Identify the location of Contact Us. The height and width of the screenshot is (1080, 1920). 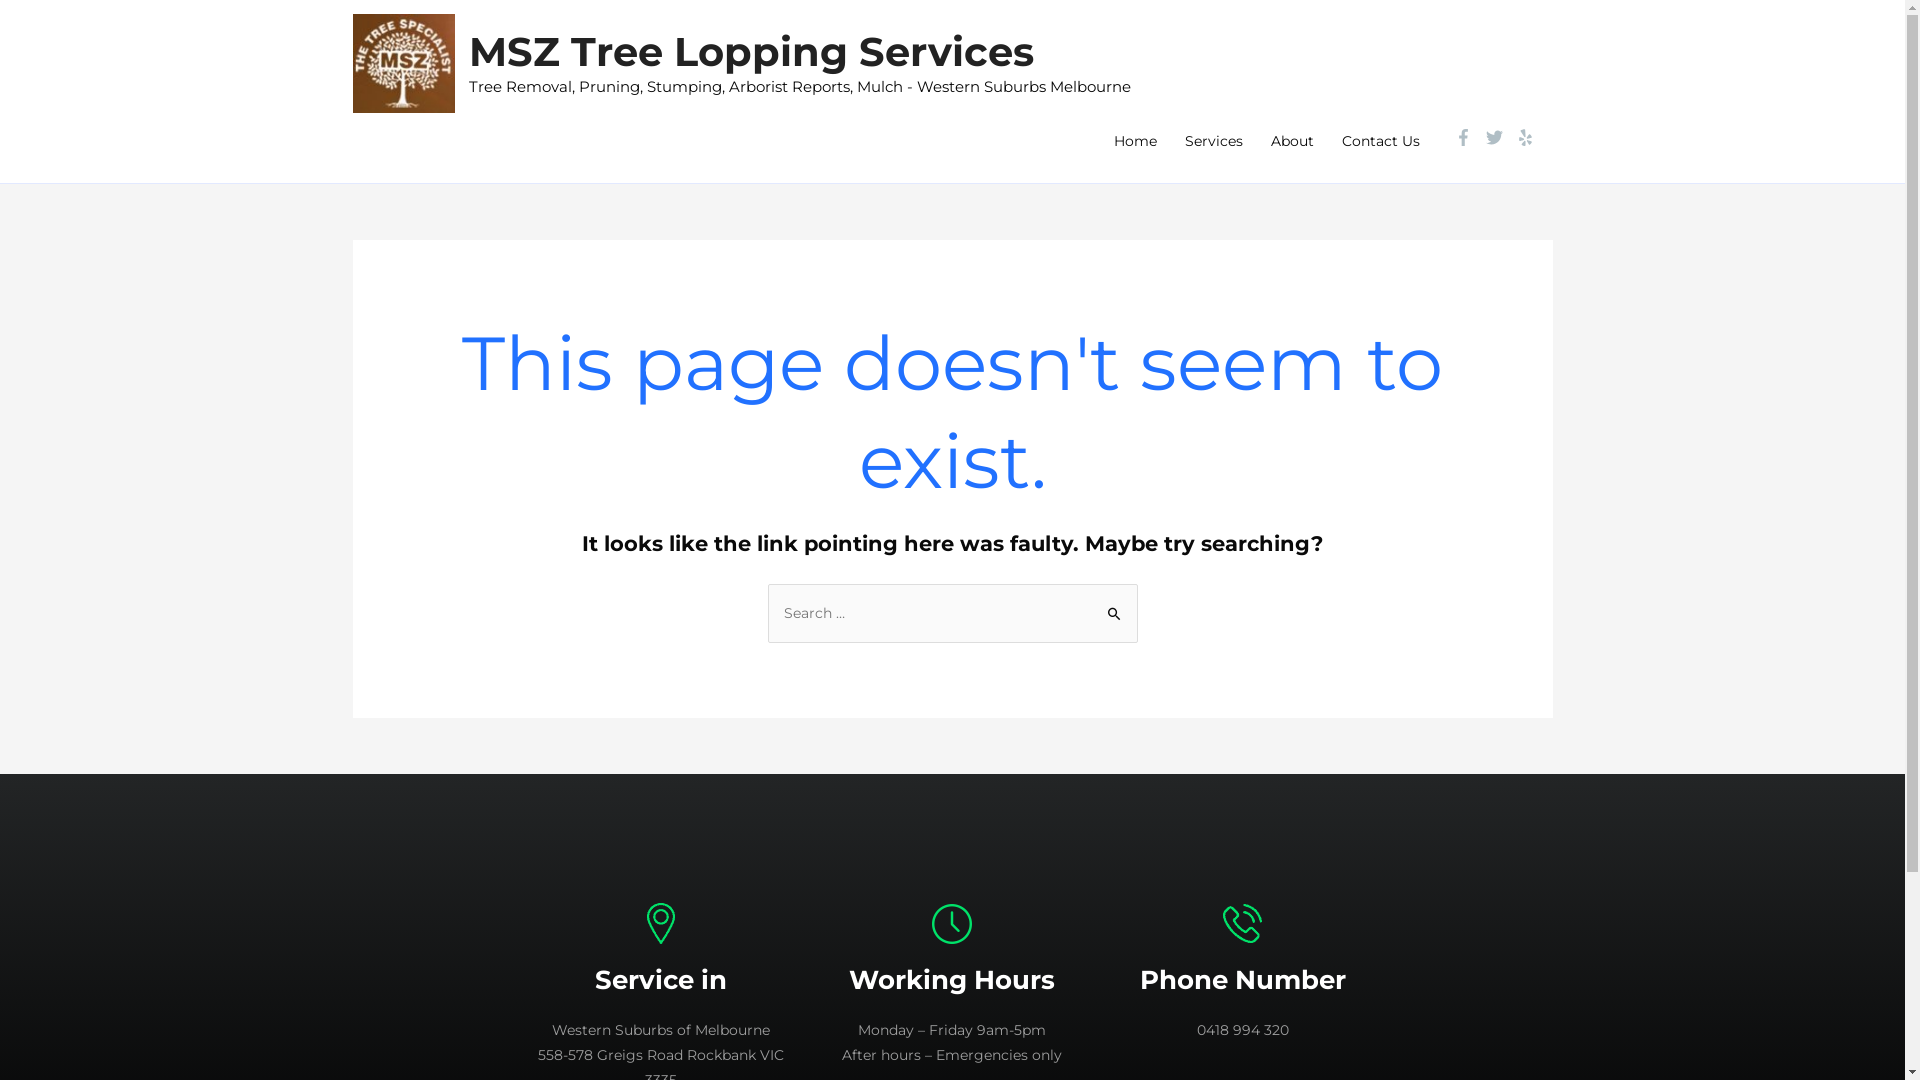
(1381, 141).